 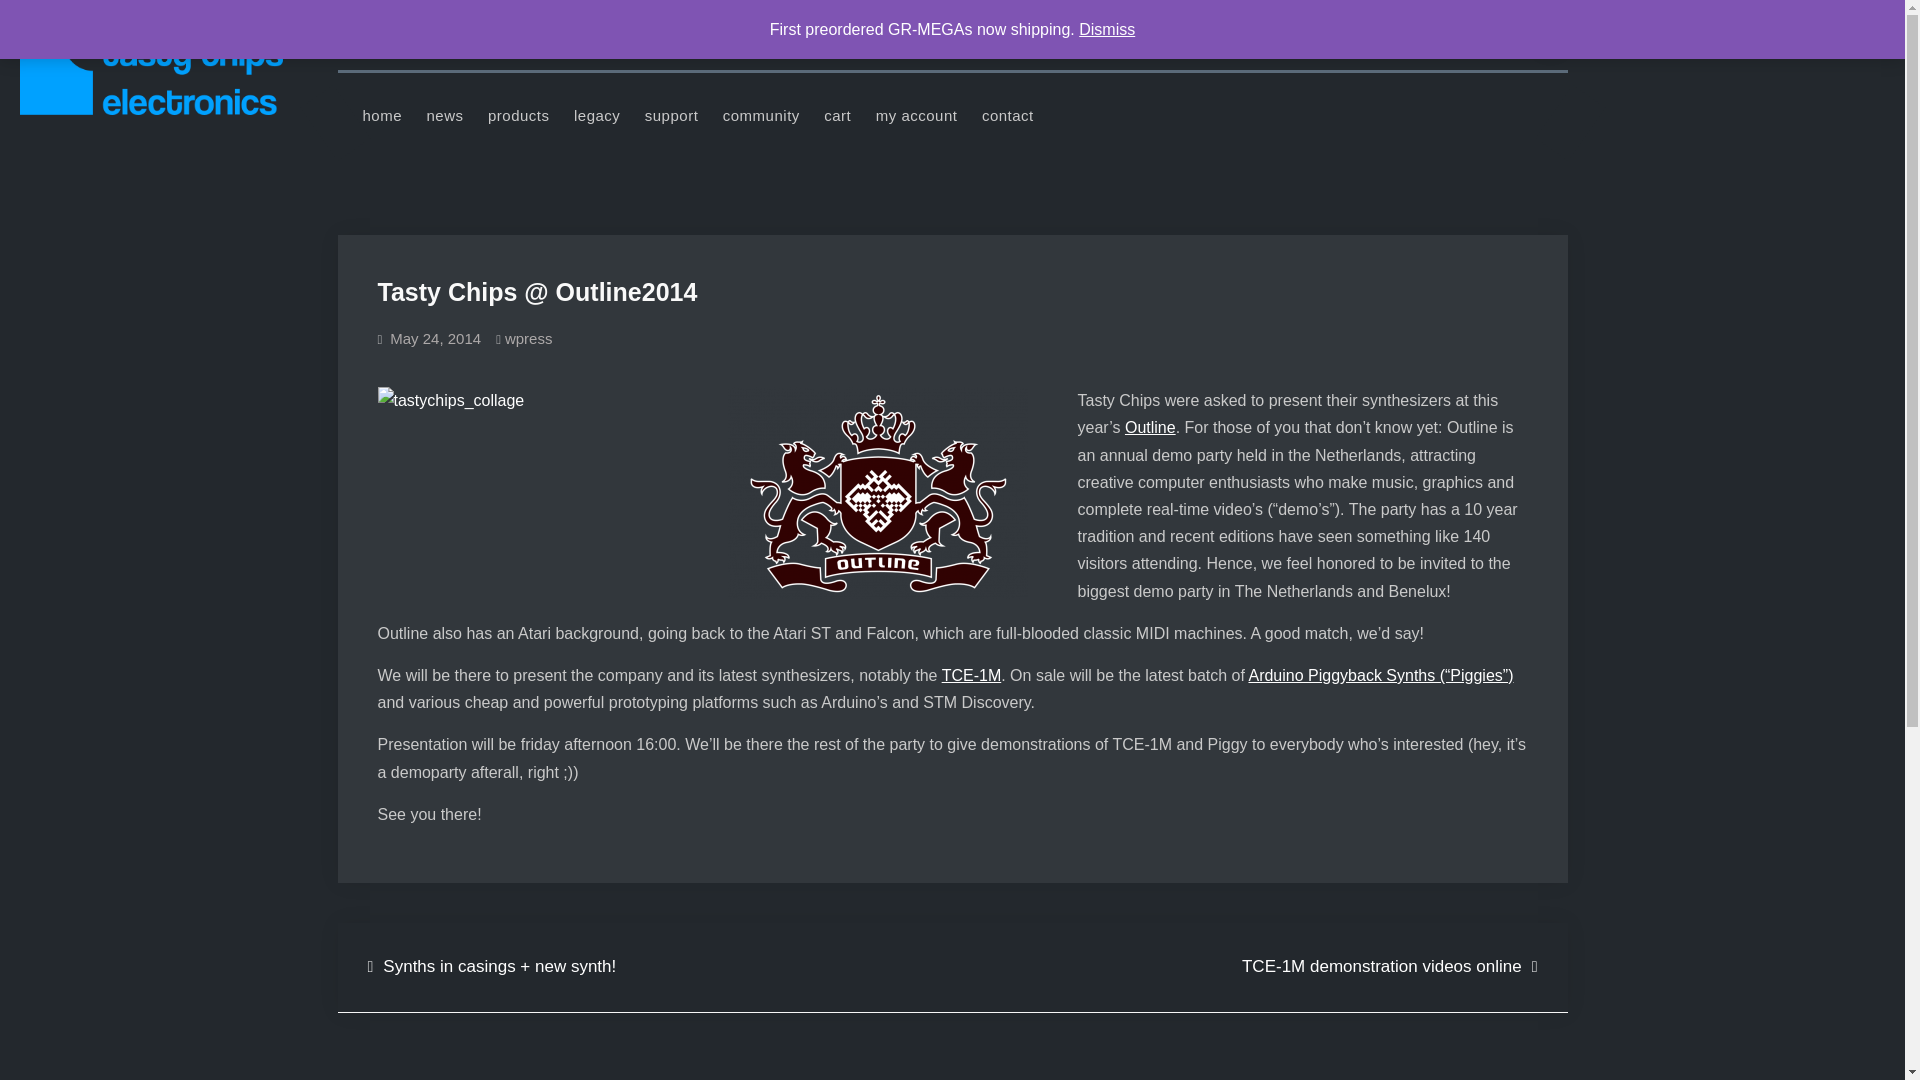 I want to click on May 24, 2014, so click(x=435, y=338).